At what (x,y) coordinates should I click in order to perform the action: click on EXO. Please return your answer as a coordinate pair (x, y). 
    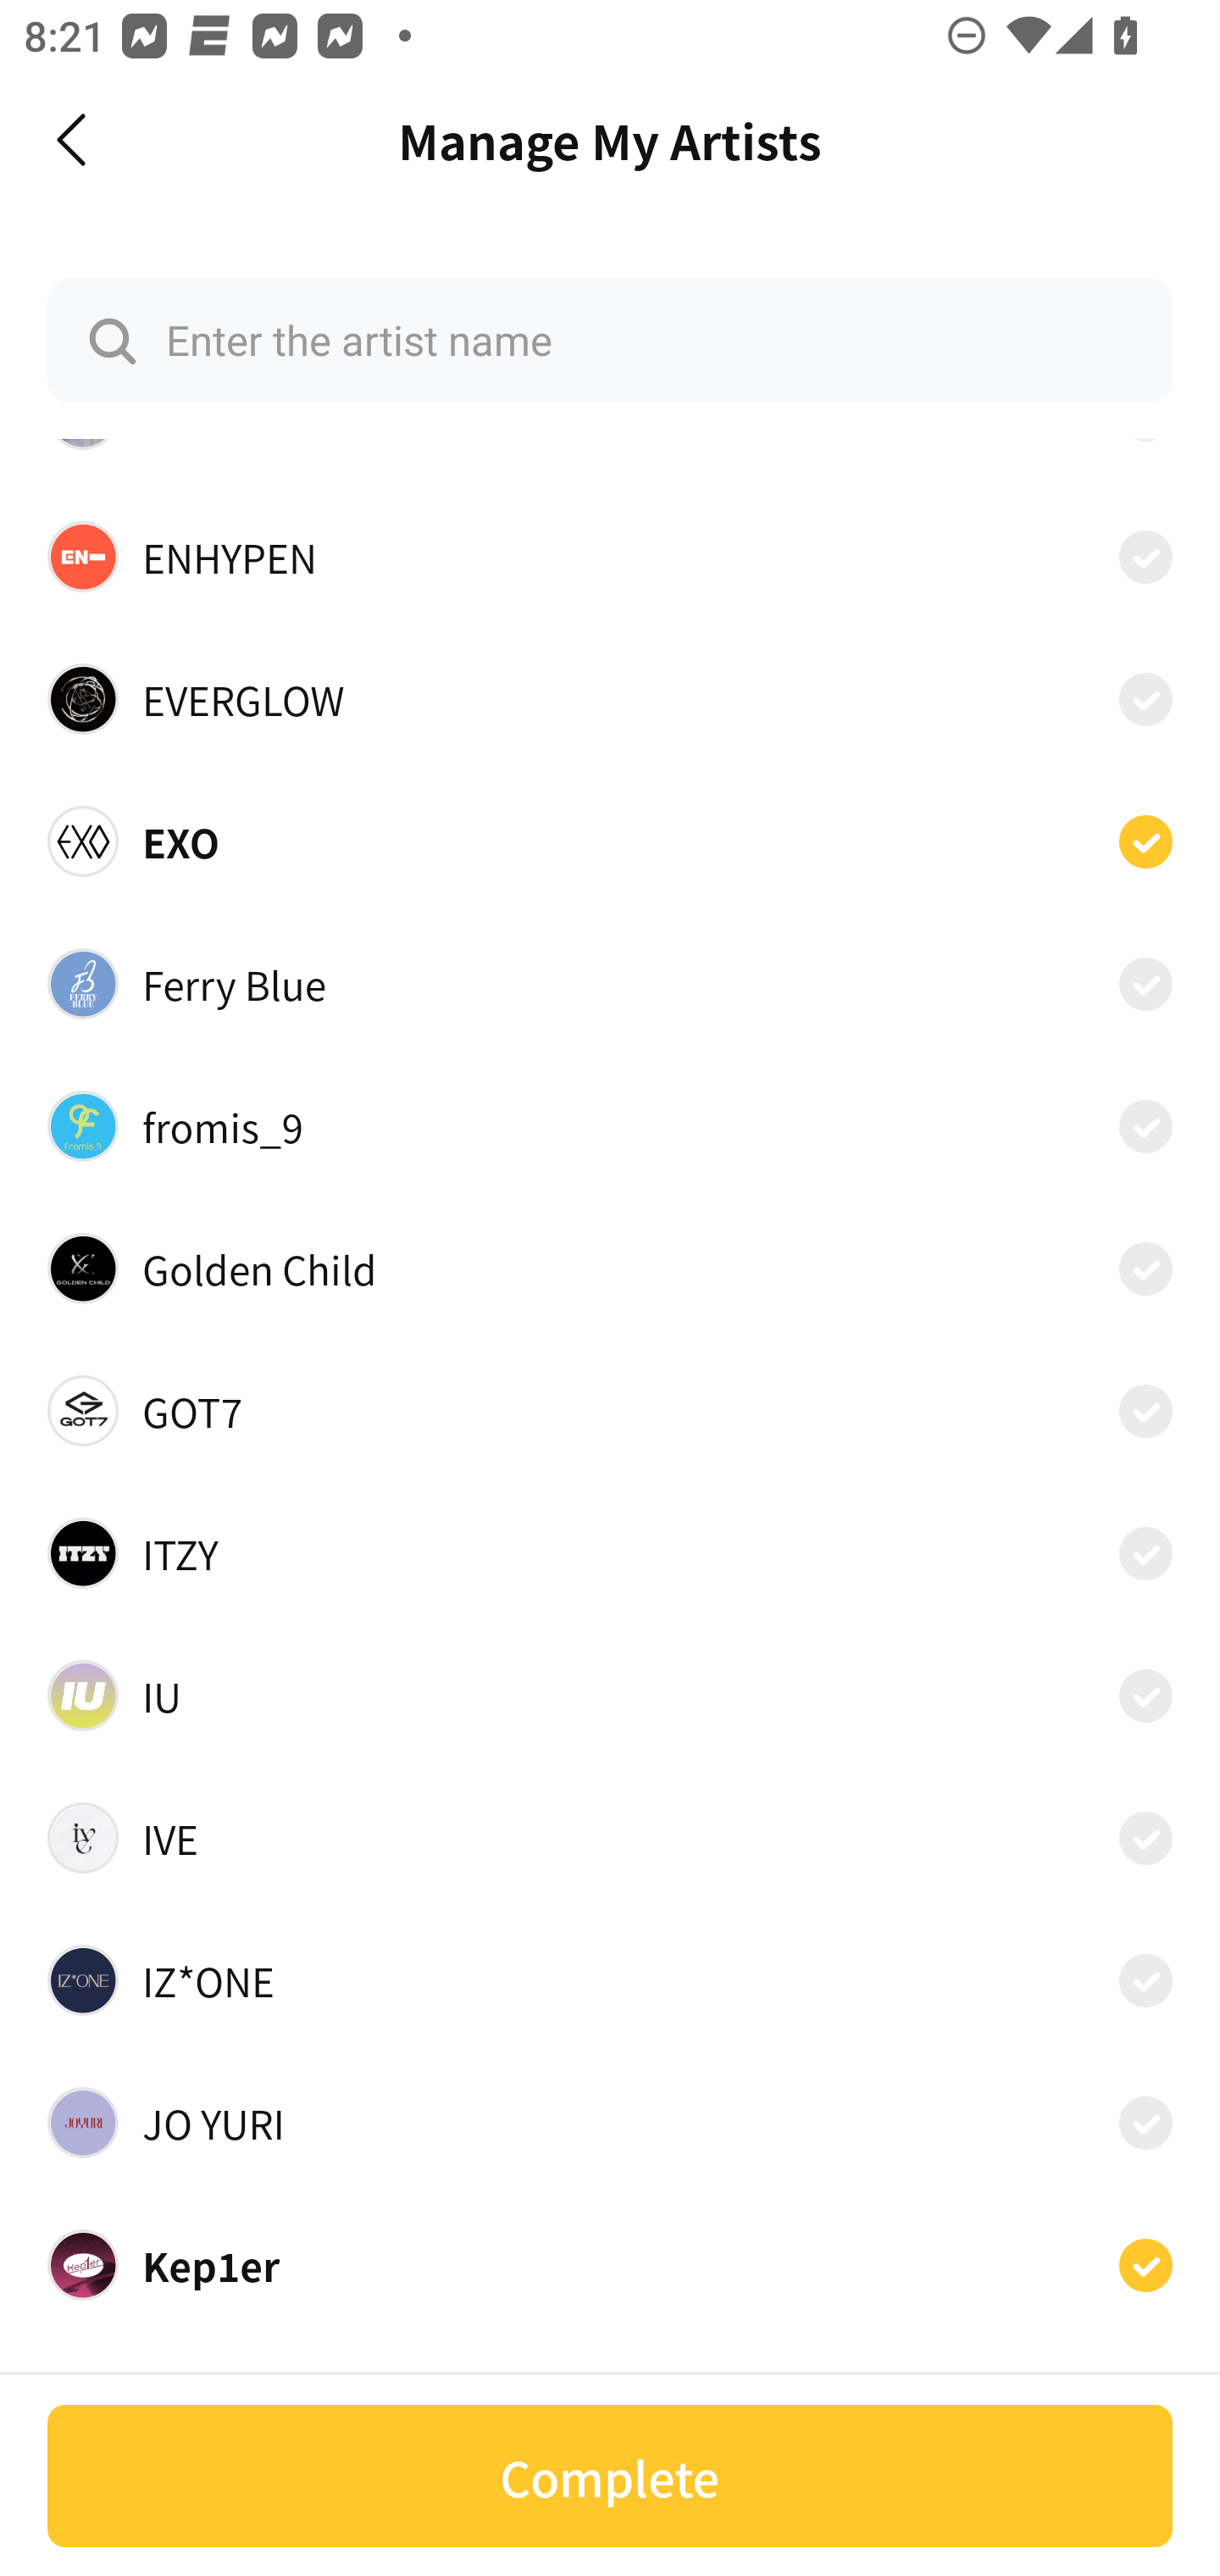
    Looking at the image, I should click on (610, 841).